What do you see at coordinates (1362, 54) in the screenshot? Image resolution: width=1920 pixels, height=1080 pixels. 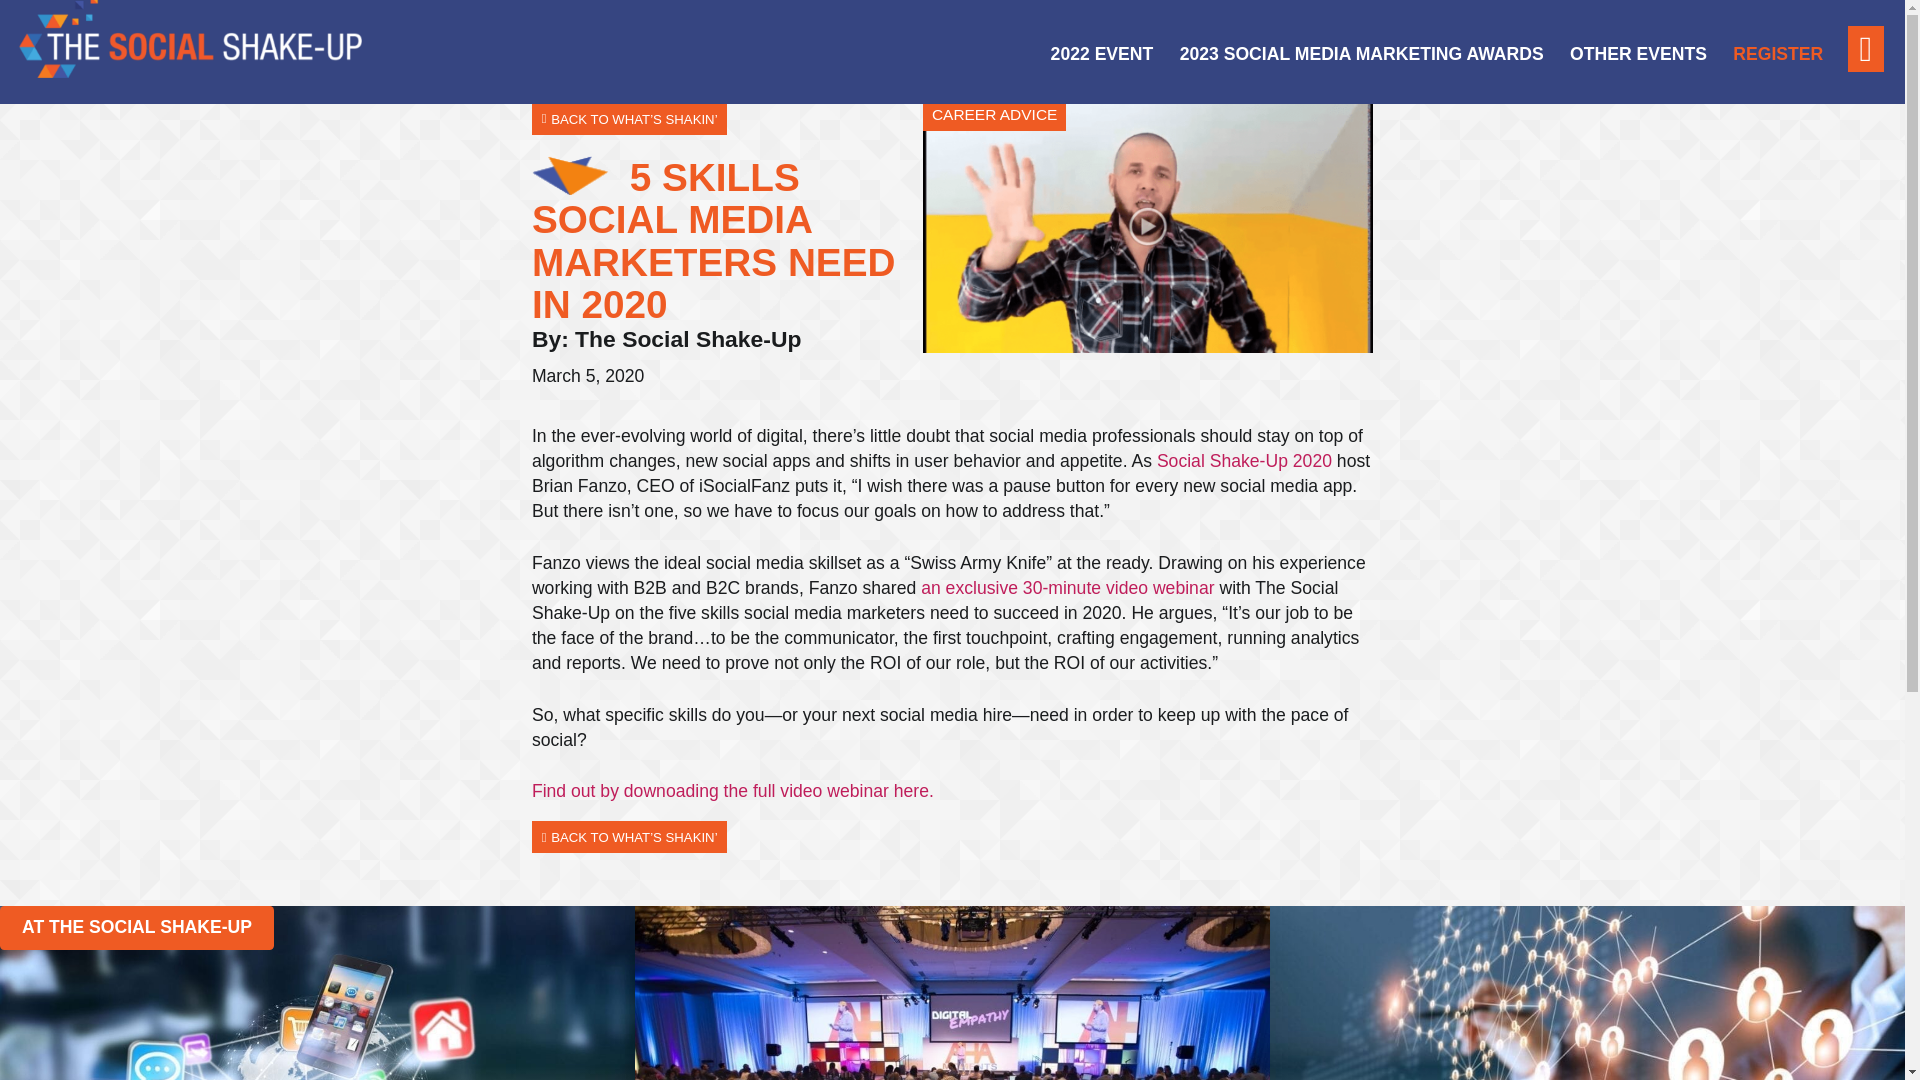 I see `2023 SOCIAL MEDIA MARKETING AWARDS` at bounding box center [1362, 54].